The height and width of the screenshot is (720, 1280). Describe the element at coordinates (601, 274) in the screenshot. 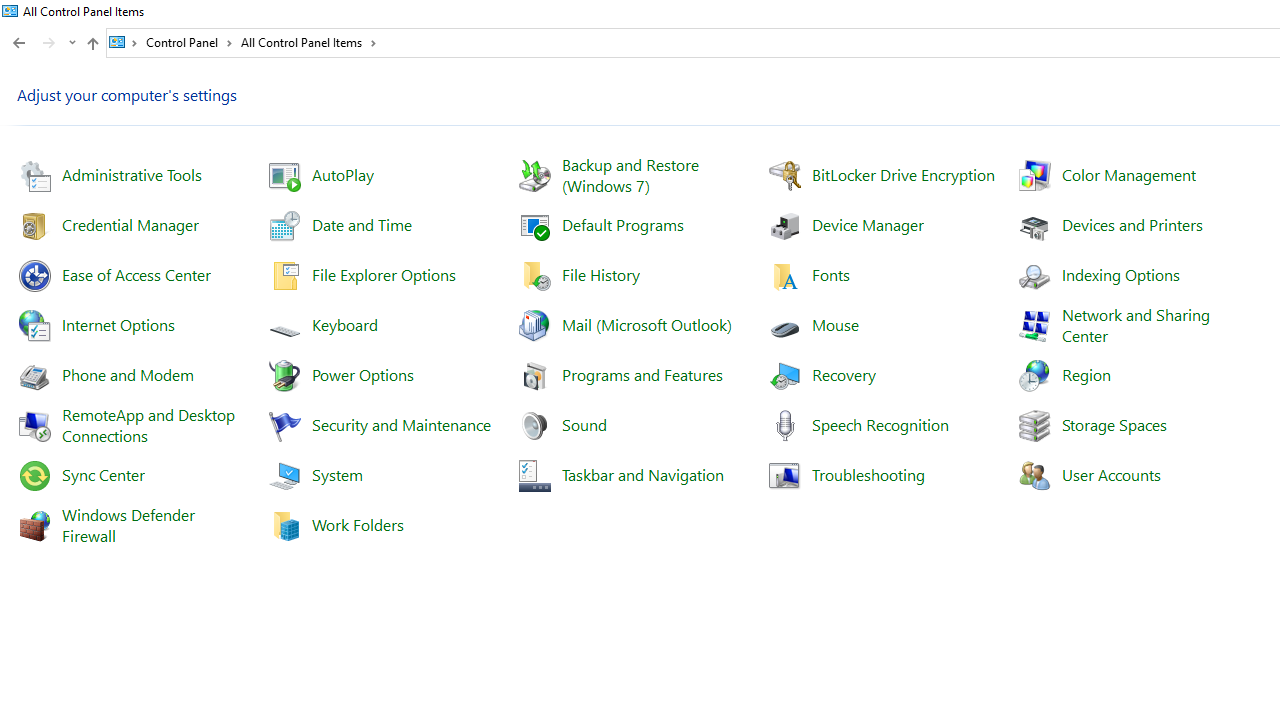

I see `File History` at that location.